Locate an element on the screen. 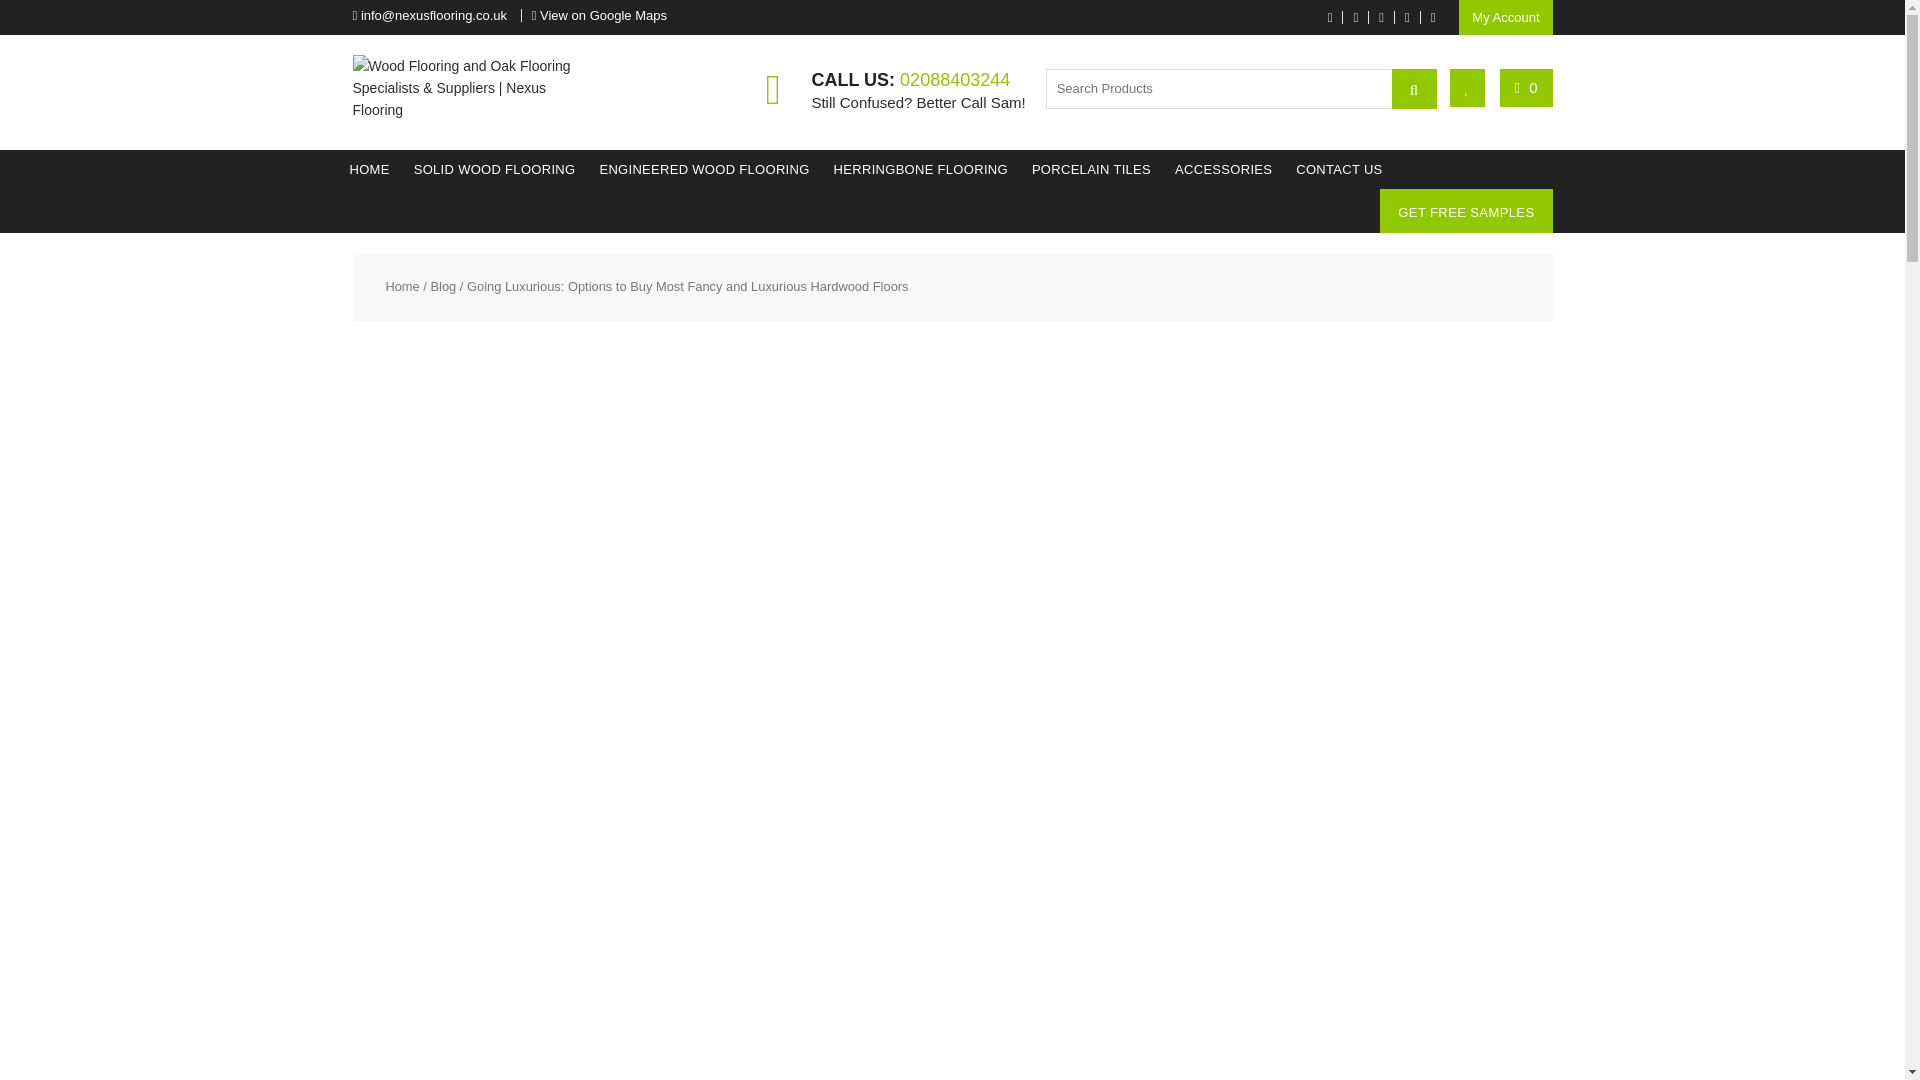 This screenshot has width=1920, height=1080. SOLID WOOD FLOORING is located at coordinates (494, 170).